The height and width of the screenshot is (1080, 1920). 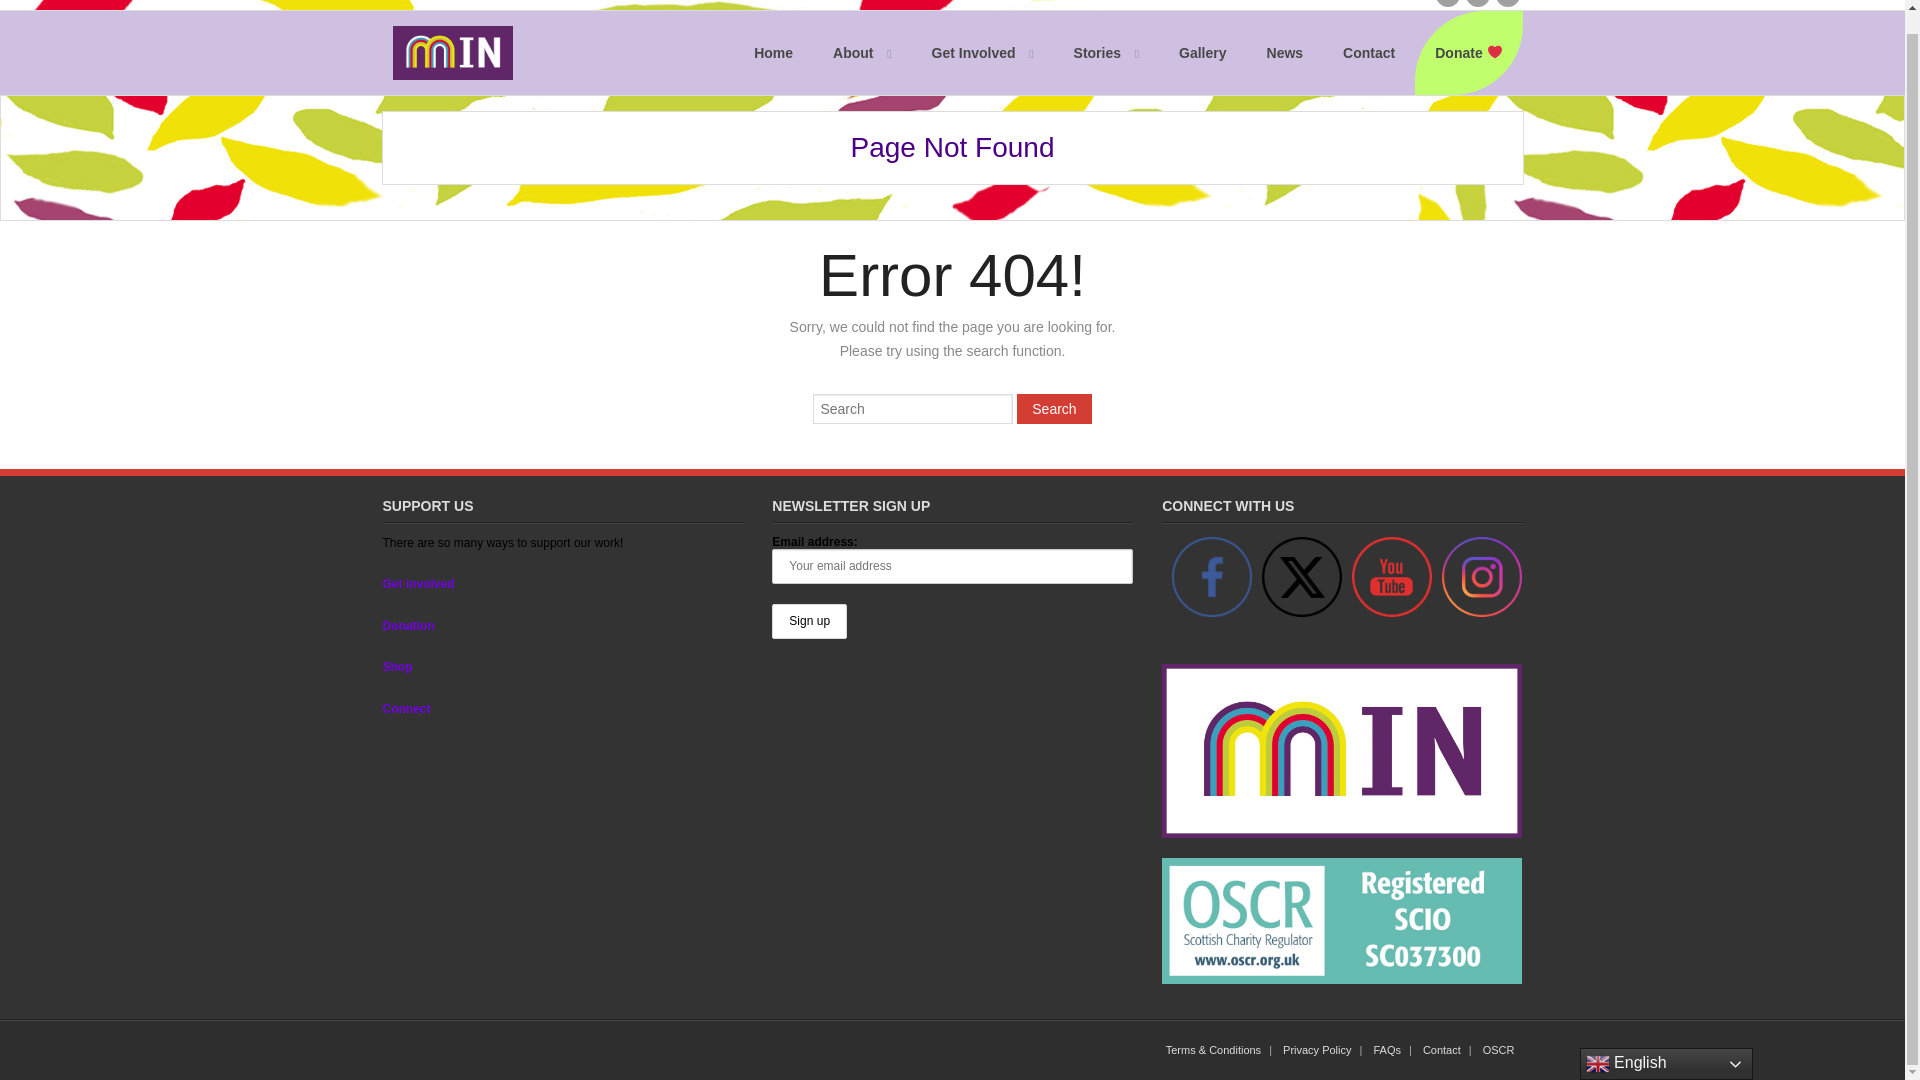 What do you see at coordinates (1482, 576) in the screenshot?
I see `Instagram` at bounding box center [1482, 576].